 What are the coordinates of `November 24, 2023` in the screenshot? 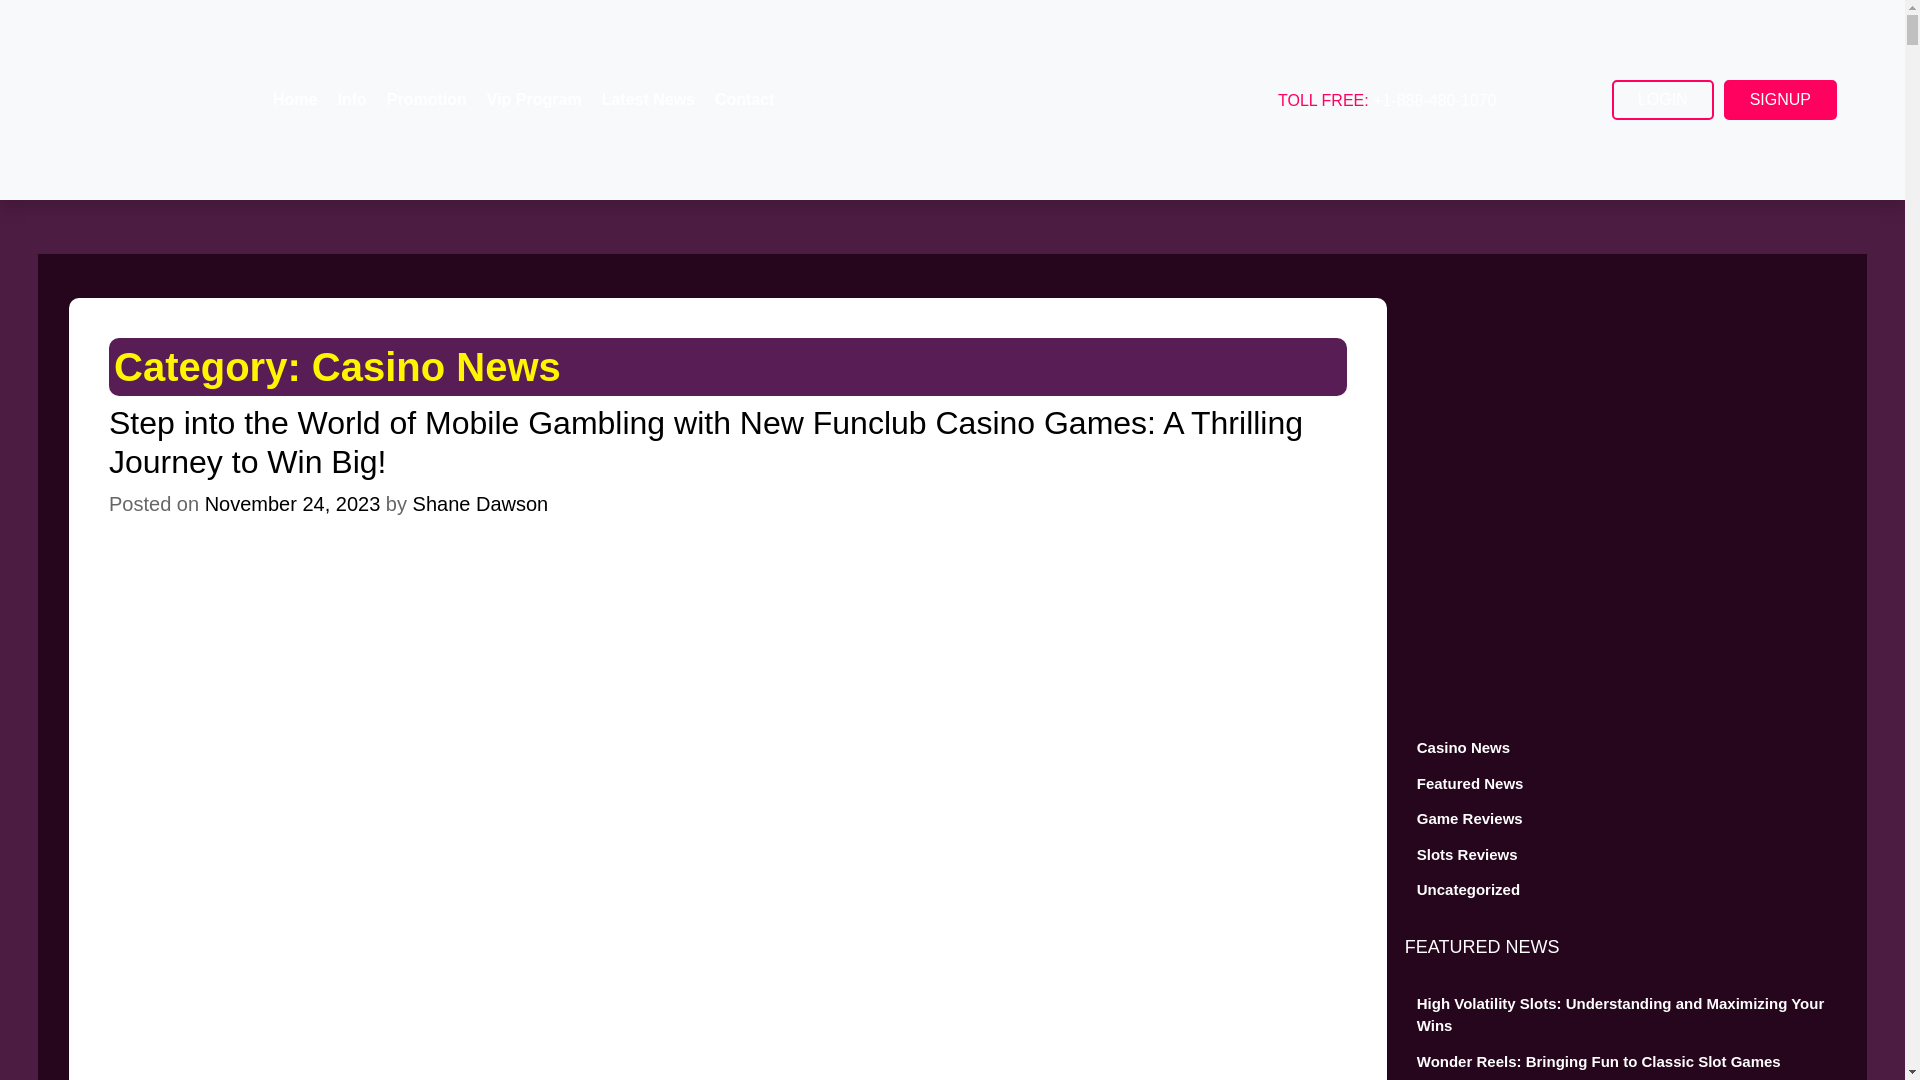 It's located at (292, 504).